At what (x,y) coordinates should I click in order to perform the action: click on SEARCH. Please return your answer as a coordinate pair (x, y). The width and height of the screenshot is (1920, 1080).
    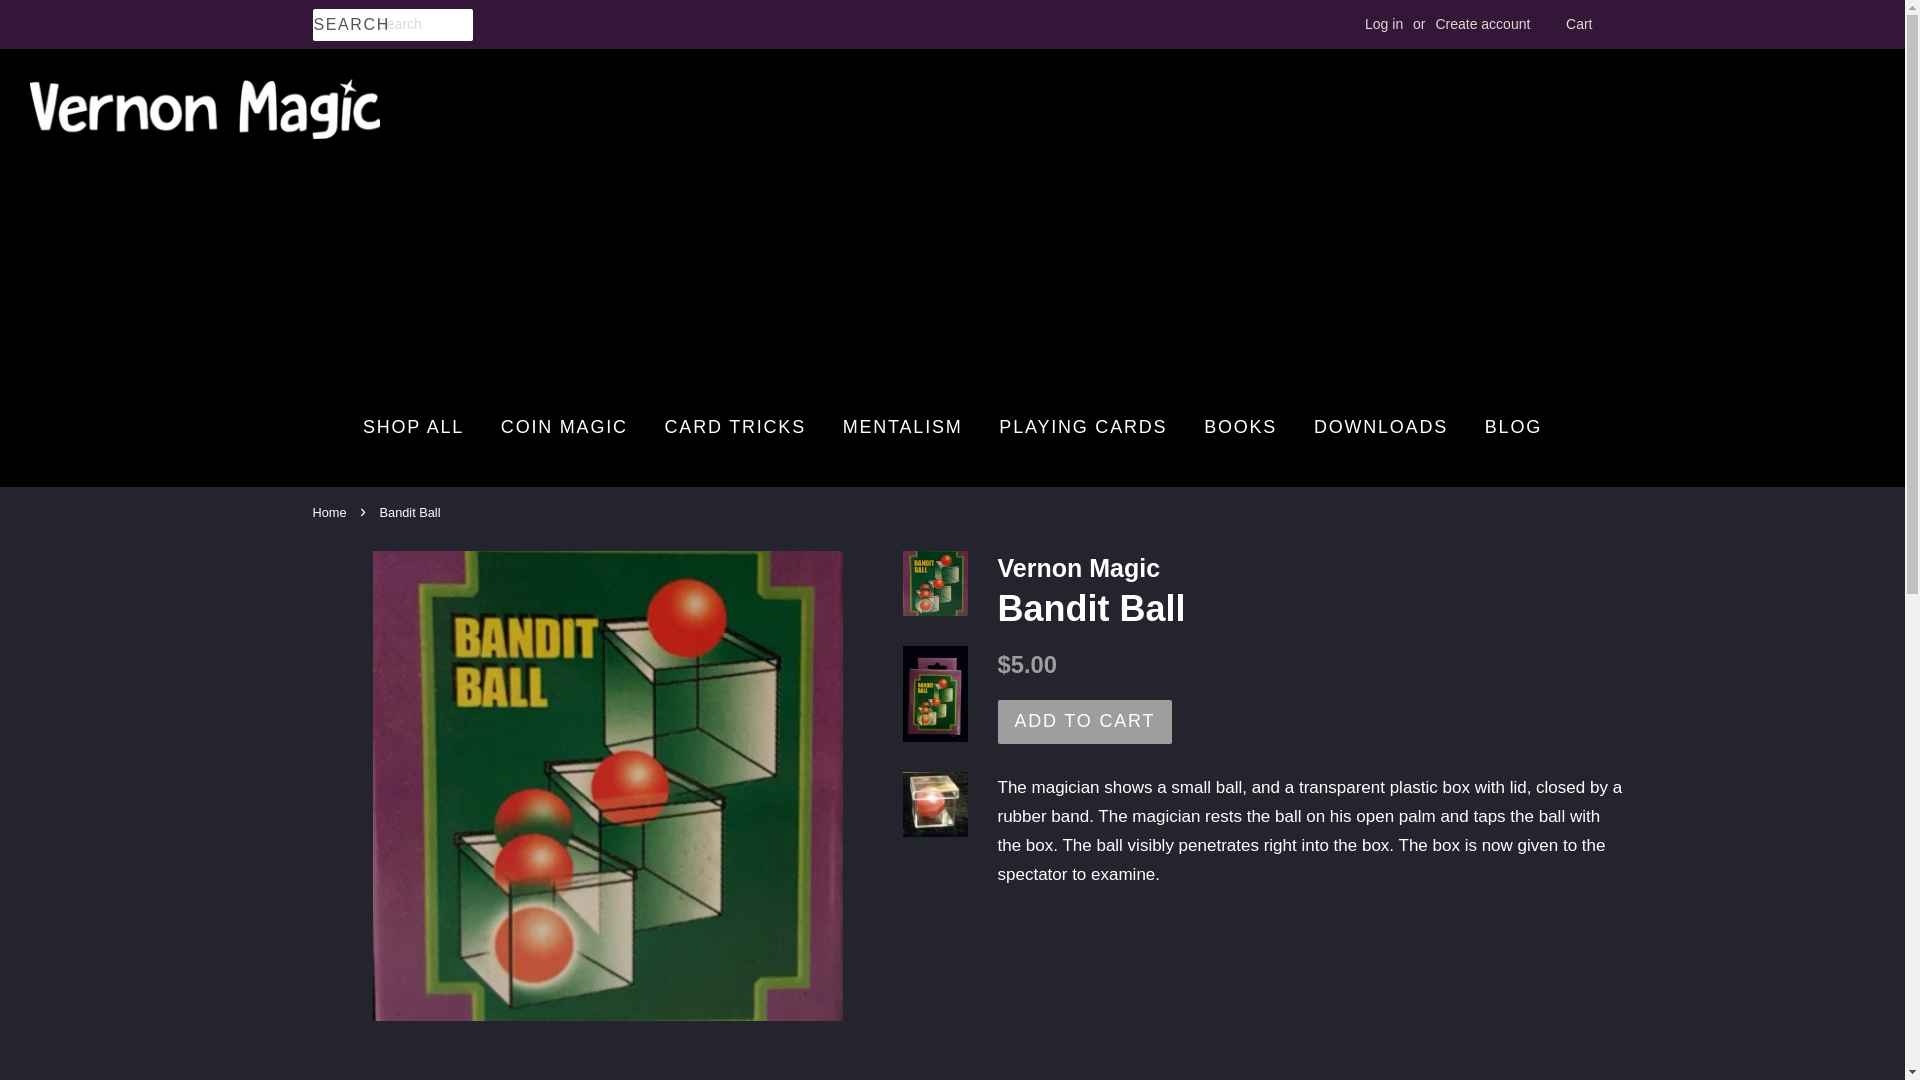
    Looking at the image, I should click on (344, 25).